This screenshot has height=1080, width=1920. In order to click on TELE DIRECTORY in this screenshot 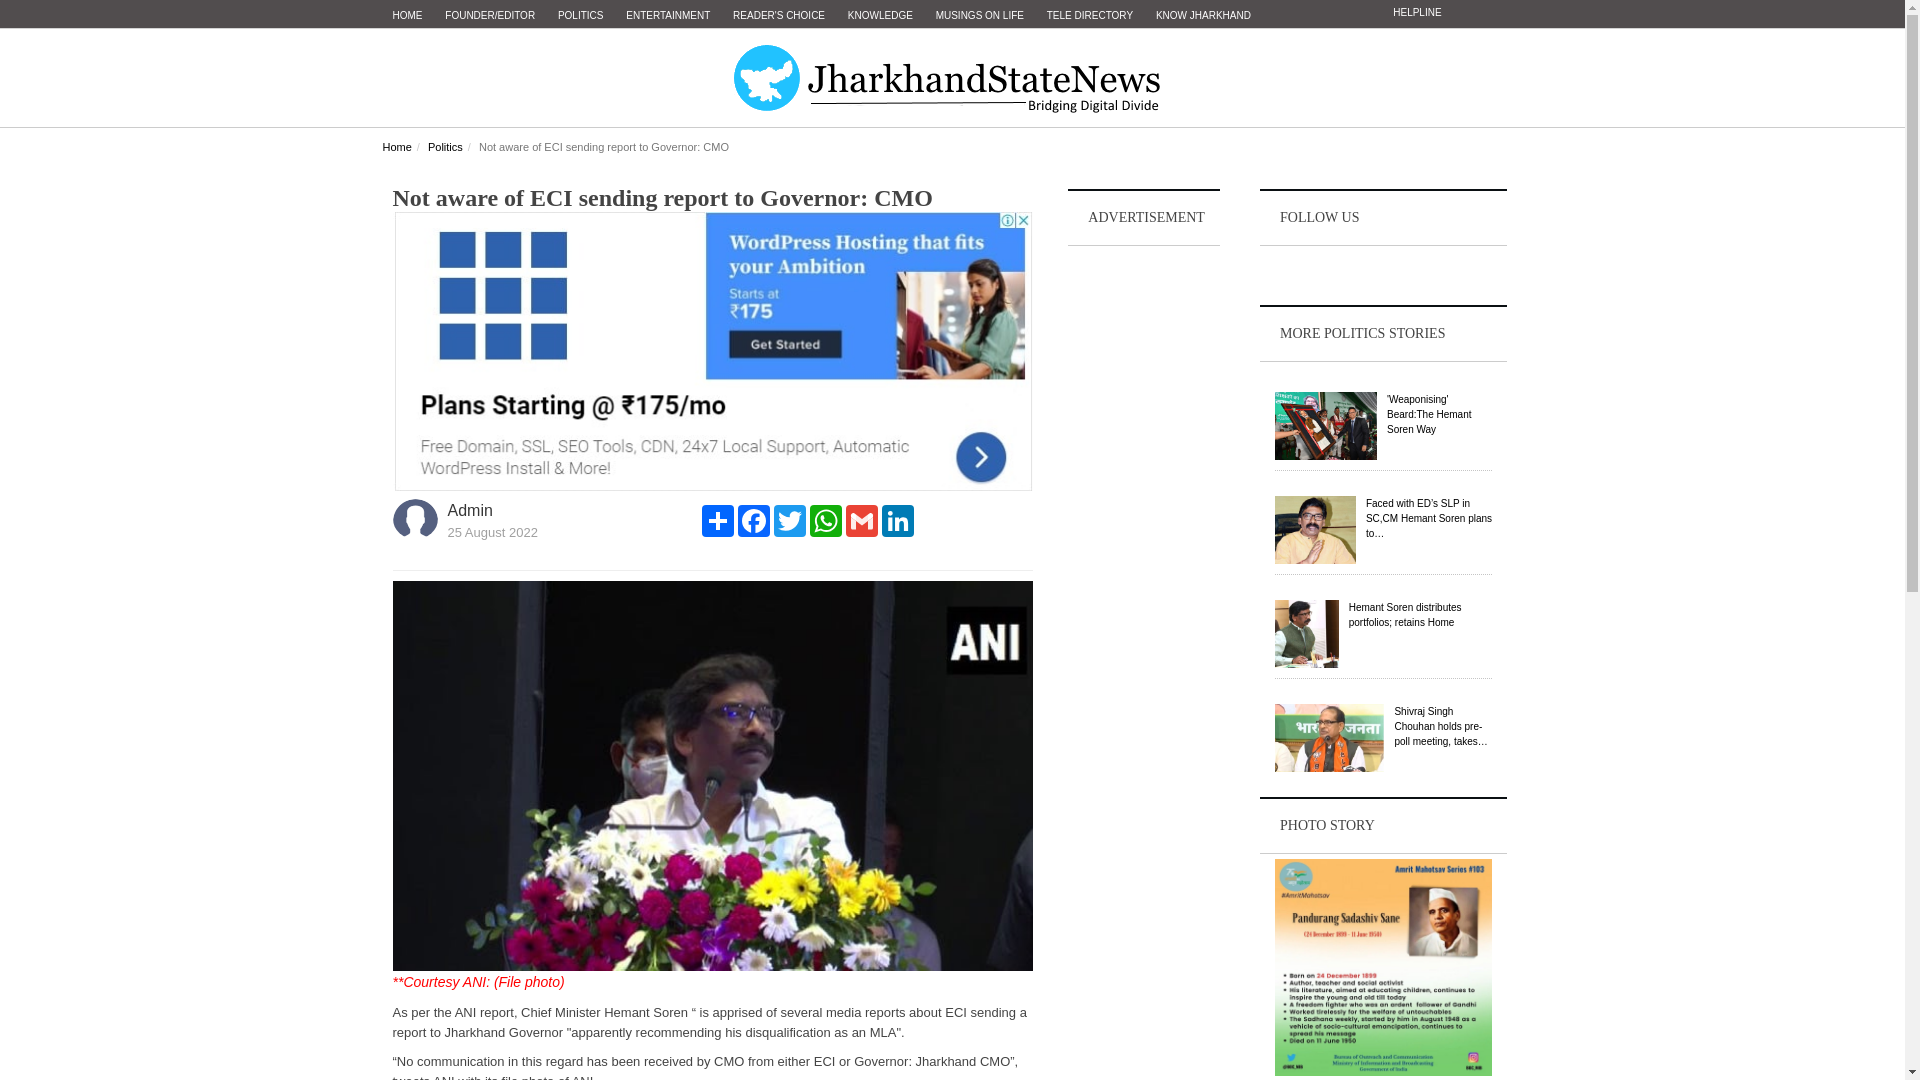, I will do `click(1089, 16)`.